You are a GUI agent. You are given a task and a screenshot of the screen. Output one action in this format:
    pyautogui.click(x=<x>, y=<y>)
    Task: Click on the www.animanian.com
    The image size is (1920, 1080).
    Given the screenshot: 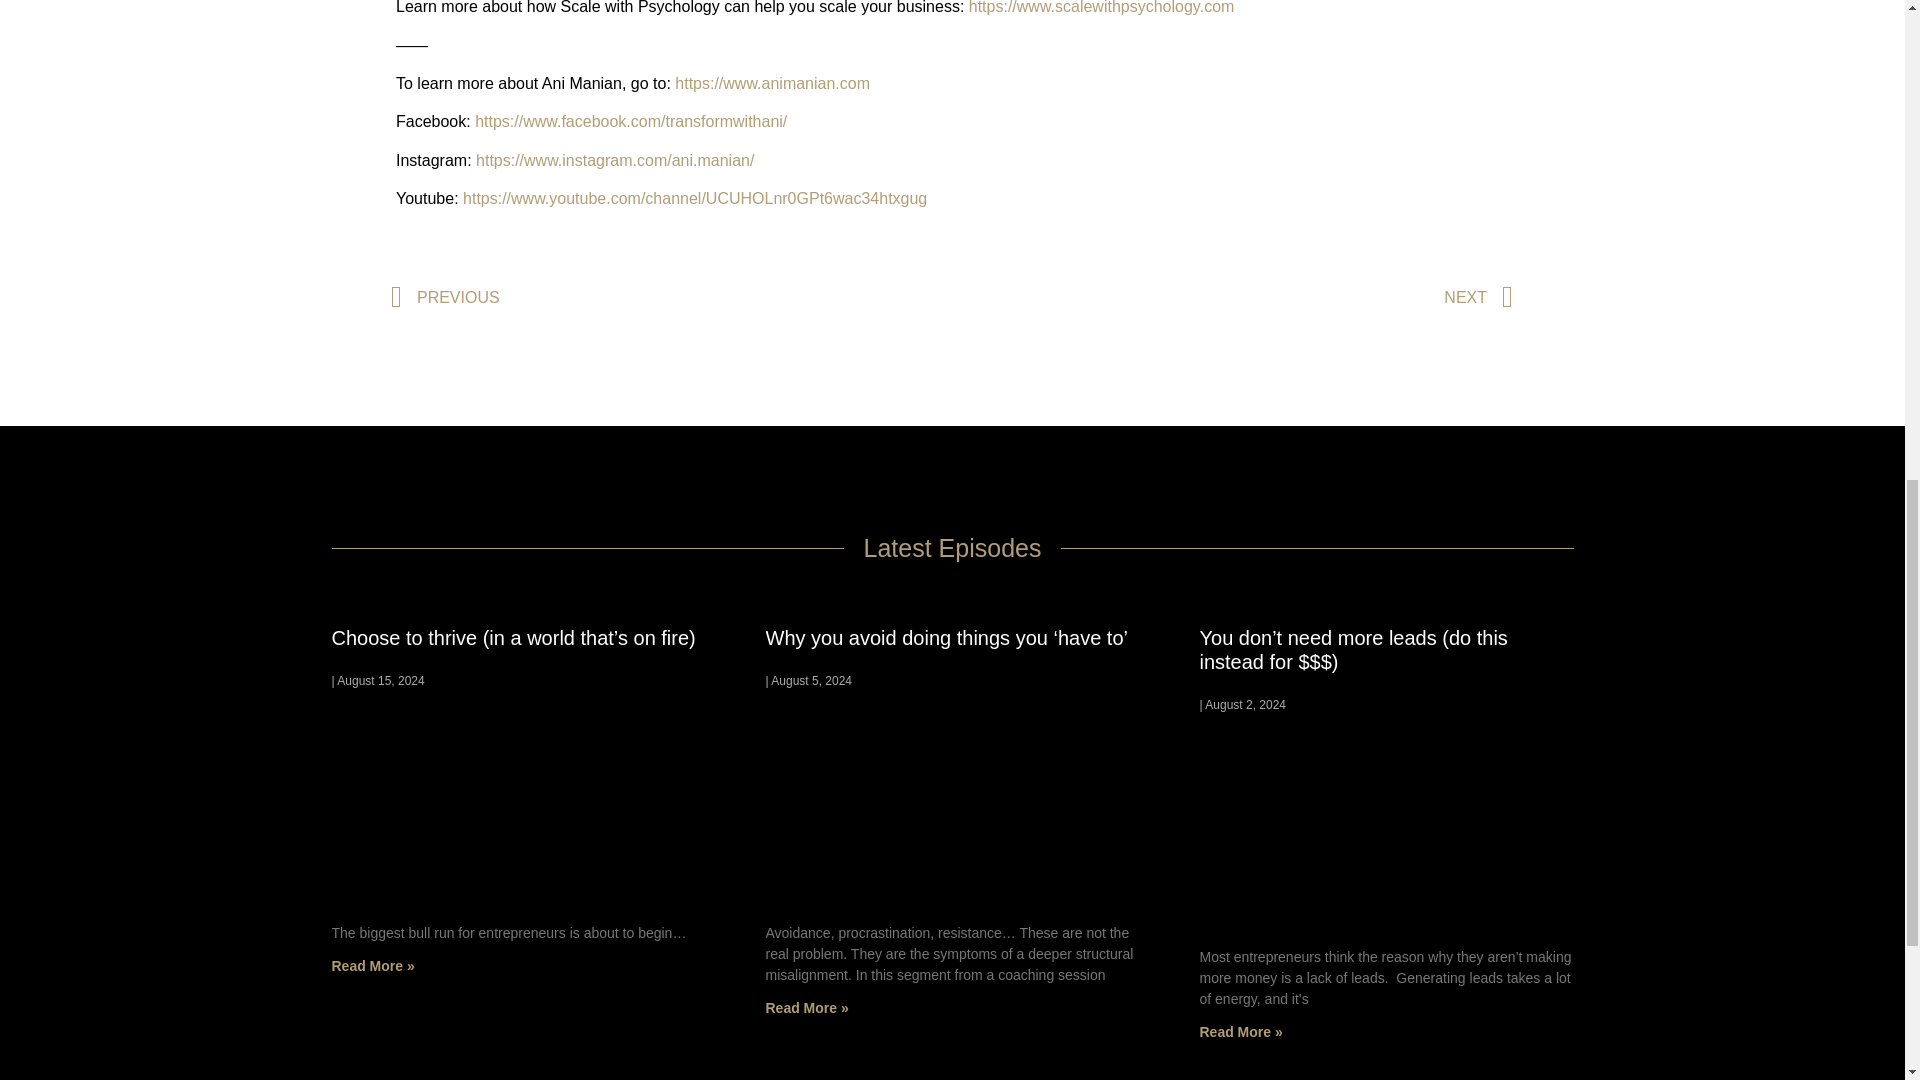 What is the action you would take?
    pyautogui.click(x=796, y=82)
    